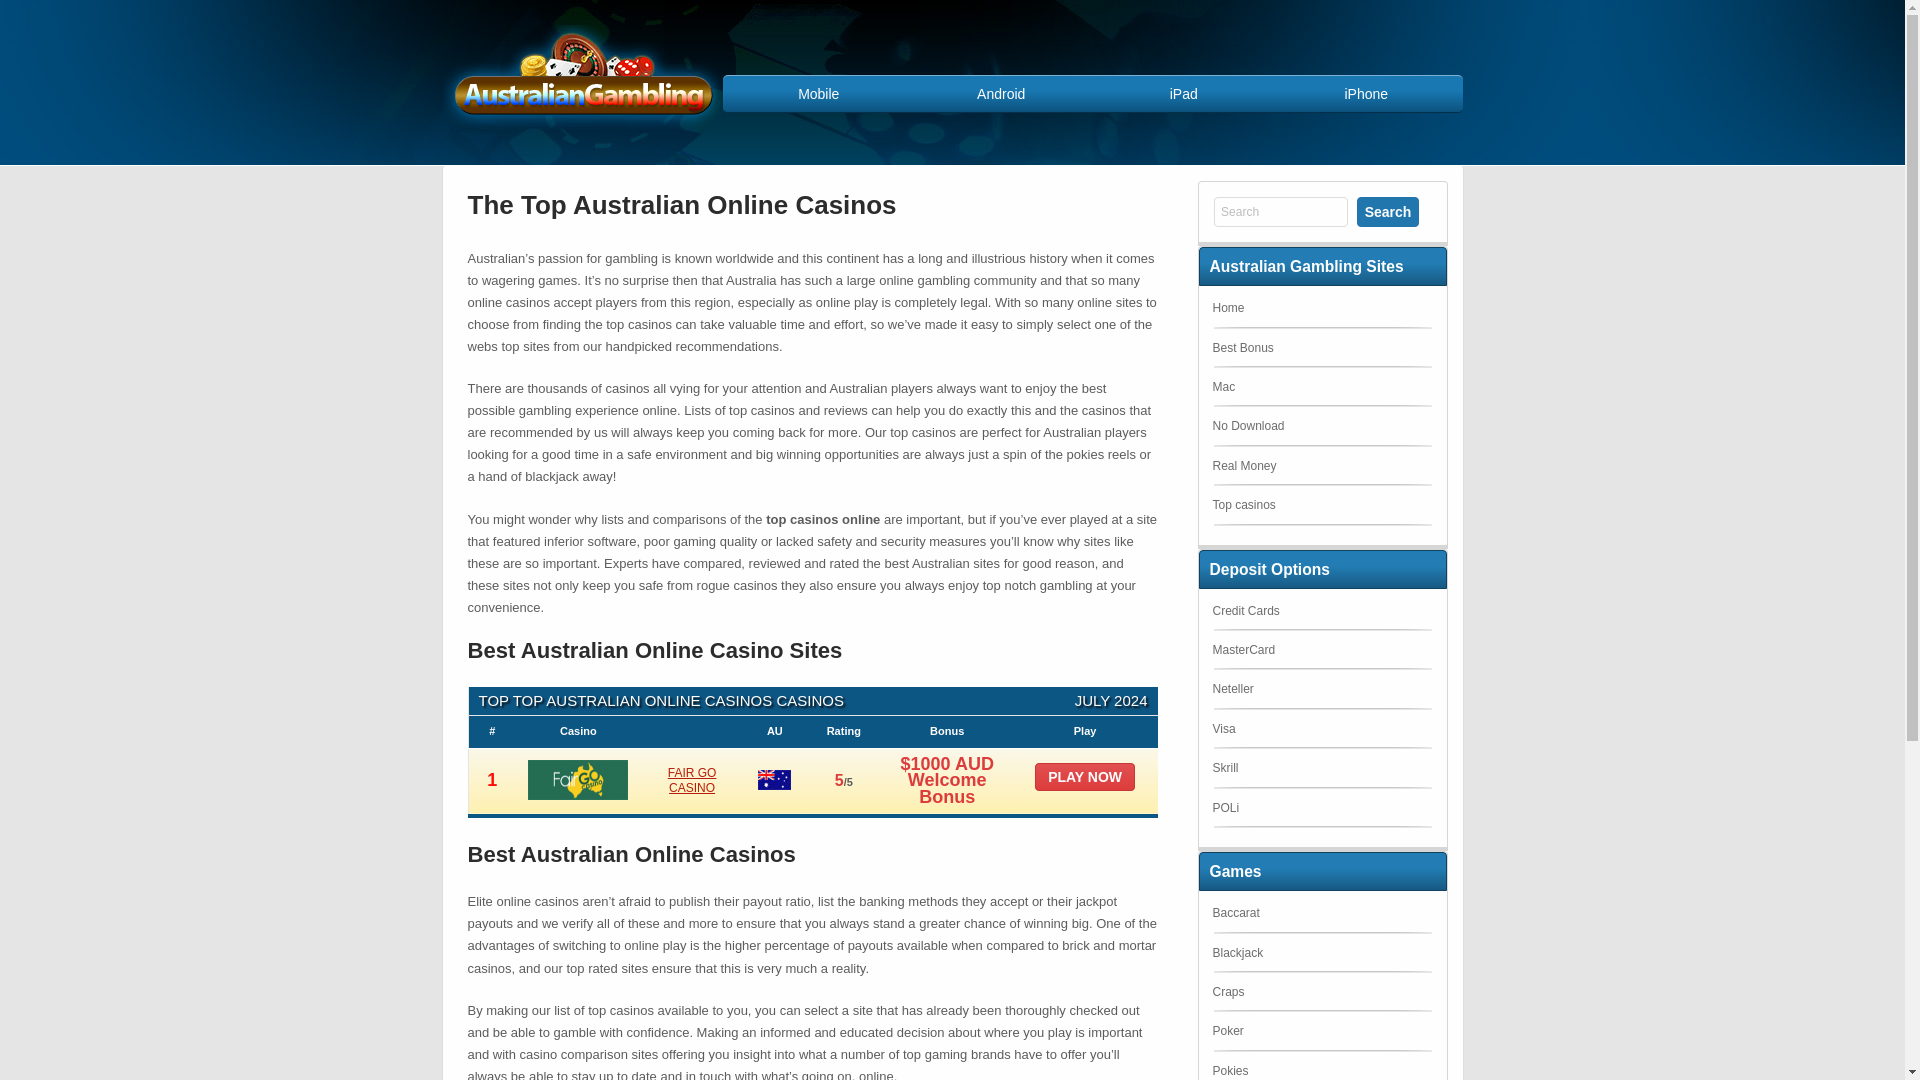  Describe the element at coordinates (1242, 348) in the screenshot. I see `Best Bonus` at that location.